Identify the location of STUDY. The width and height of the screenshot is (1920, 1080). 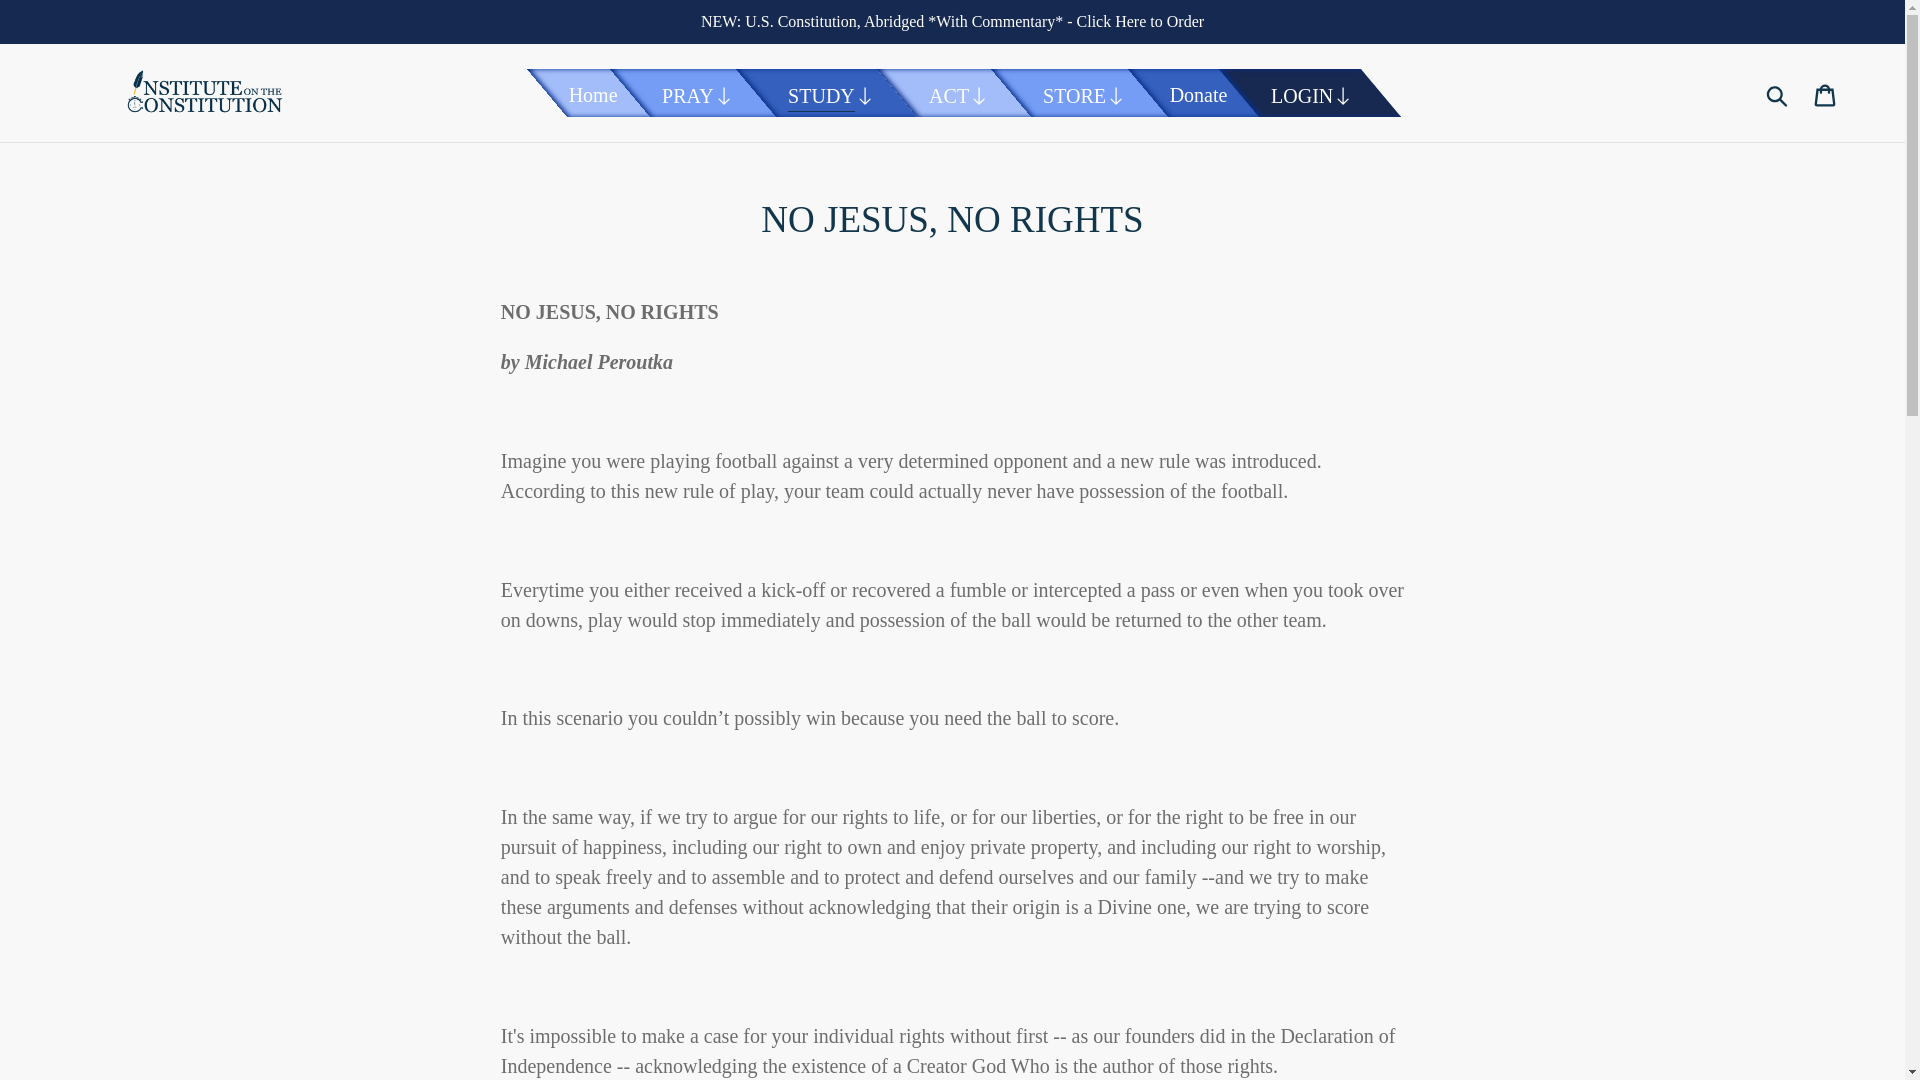
(831, 95).